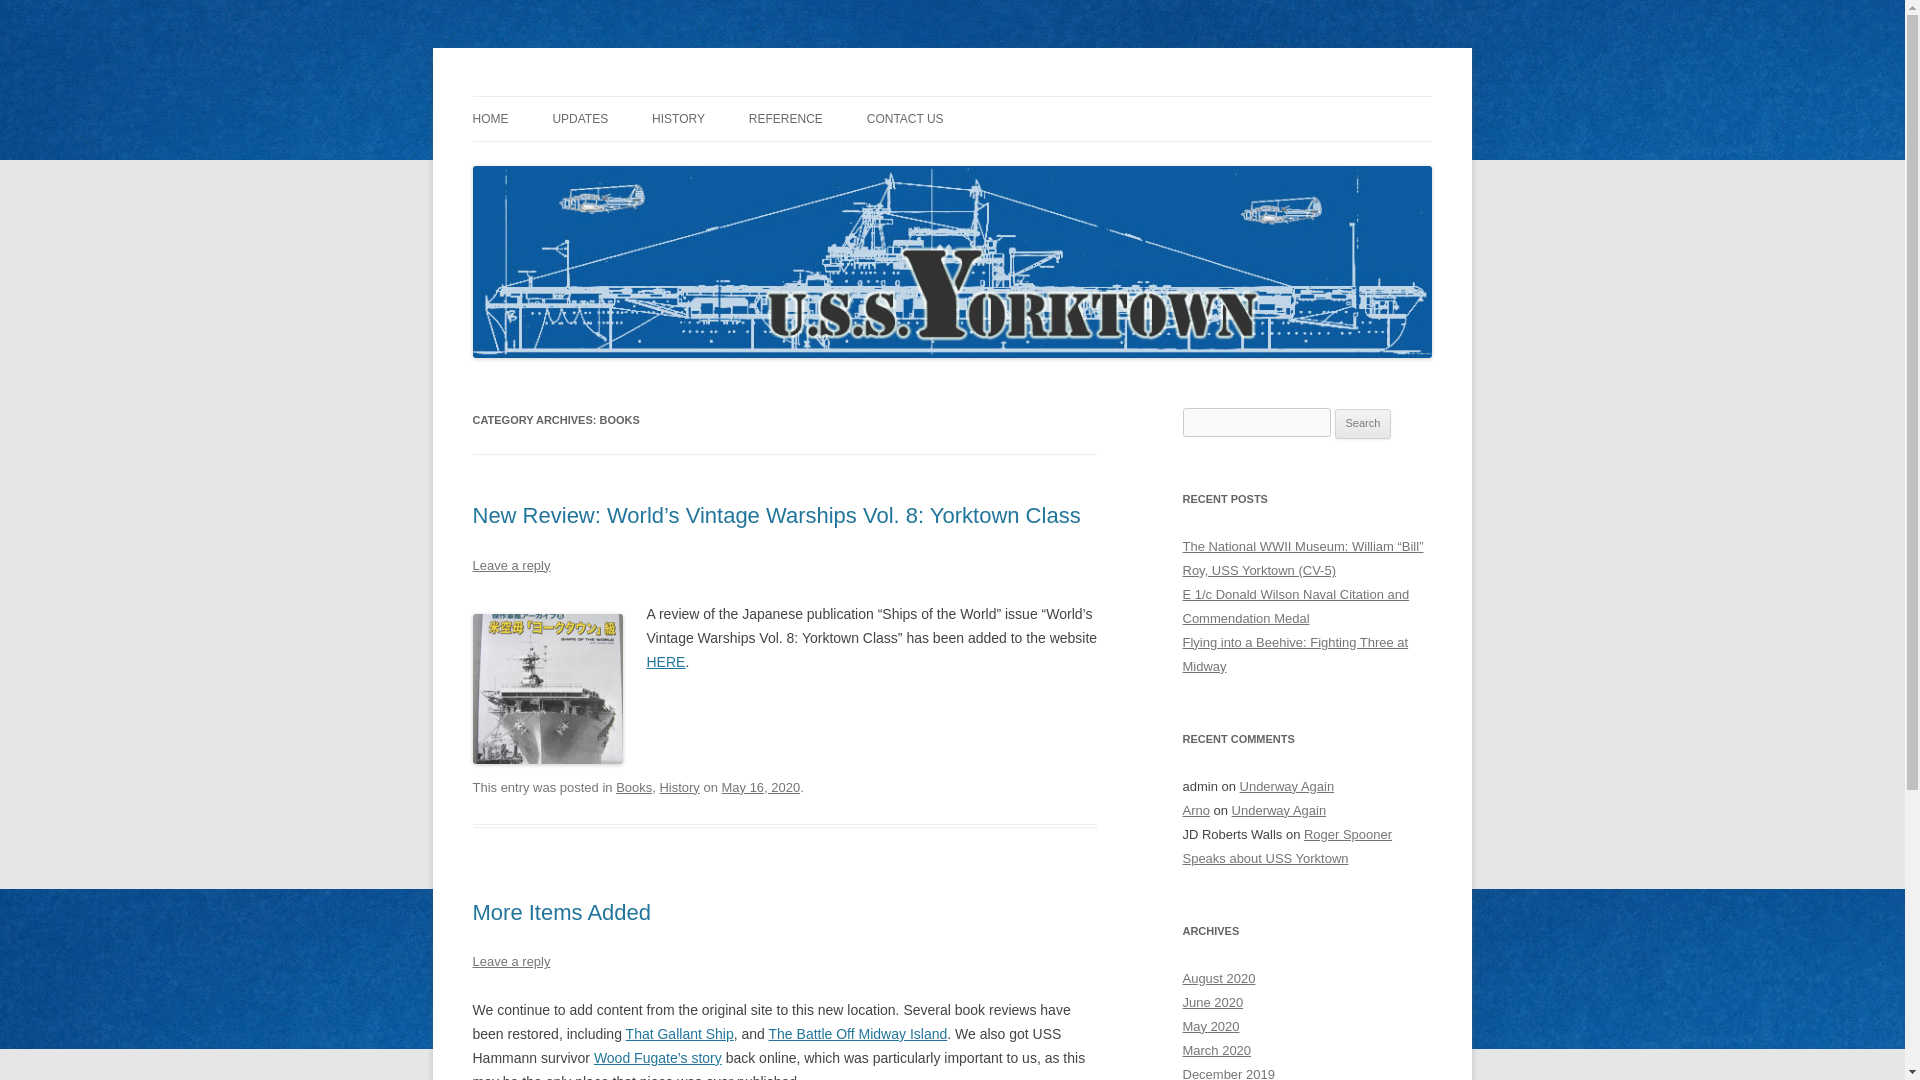  I want to click on REFERENCE, so click(786, 119).